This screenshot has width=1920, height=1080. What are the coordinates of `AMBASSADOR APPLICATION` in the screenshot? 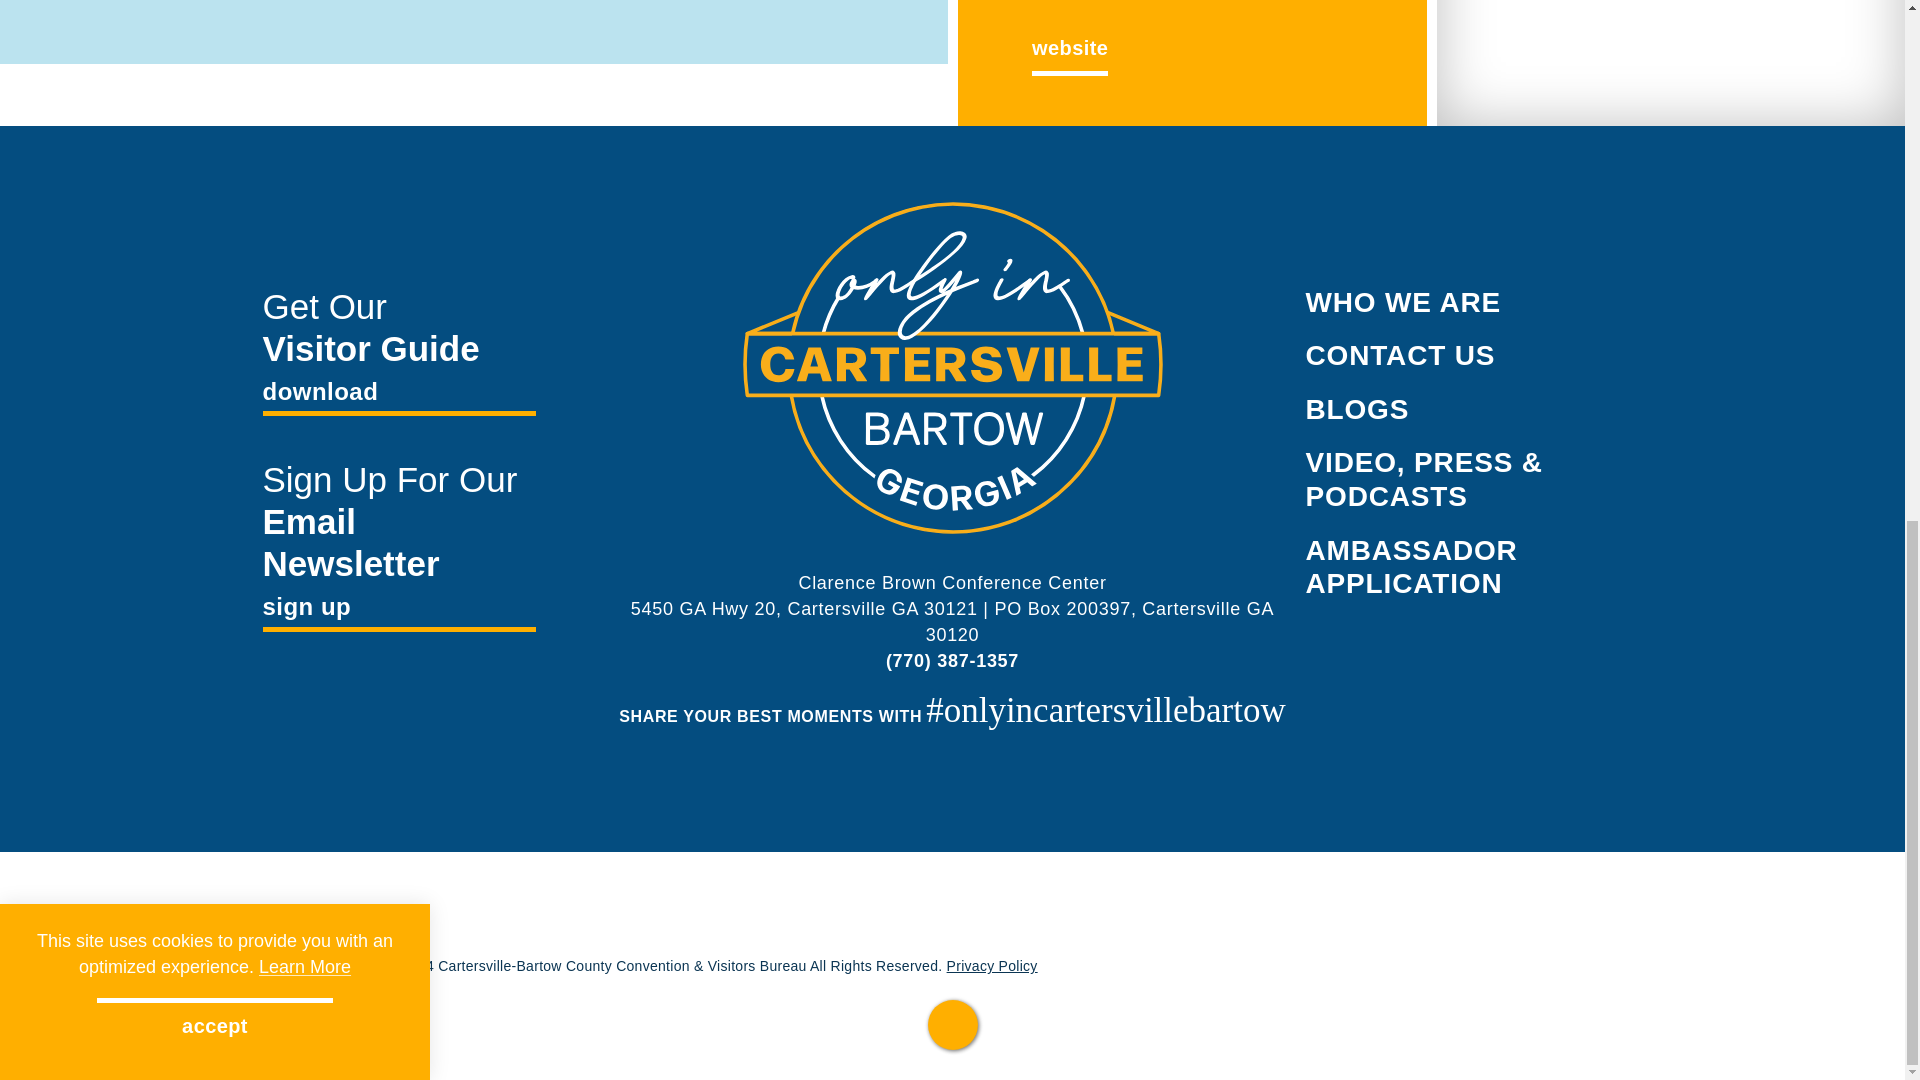 It's located at (1412, 567).